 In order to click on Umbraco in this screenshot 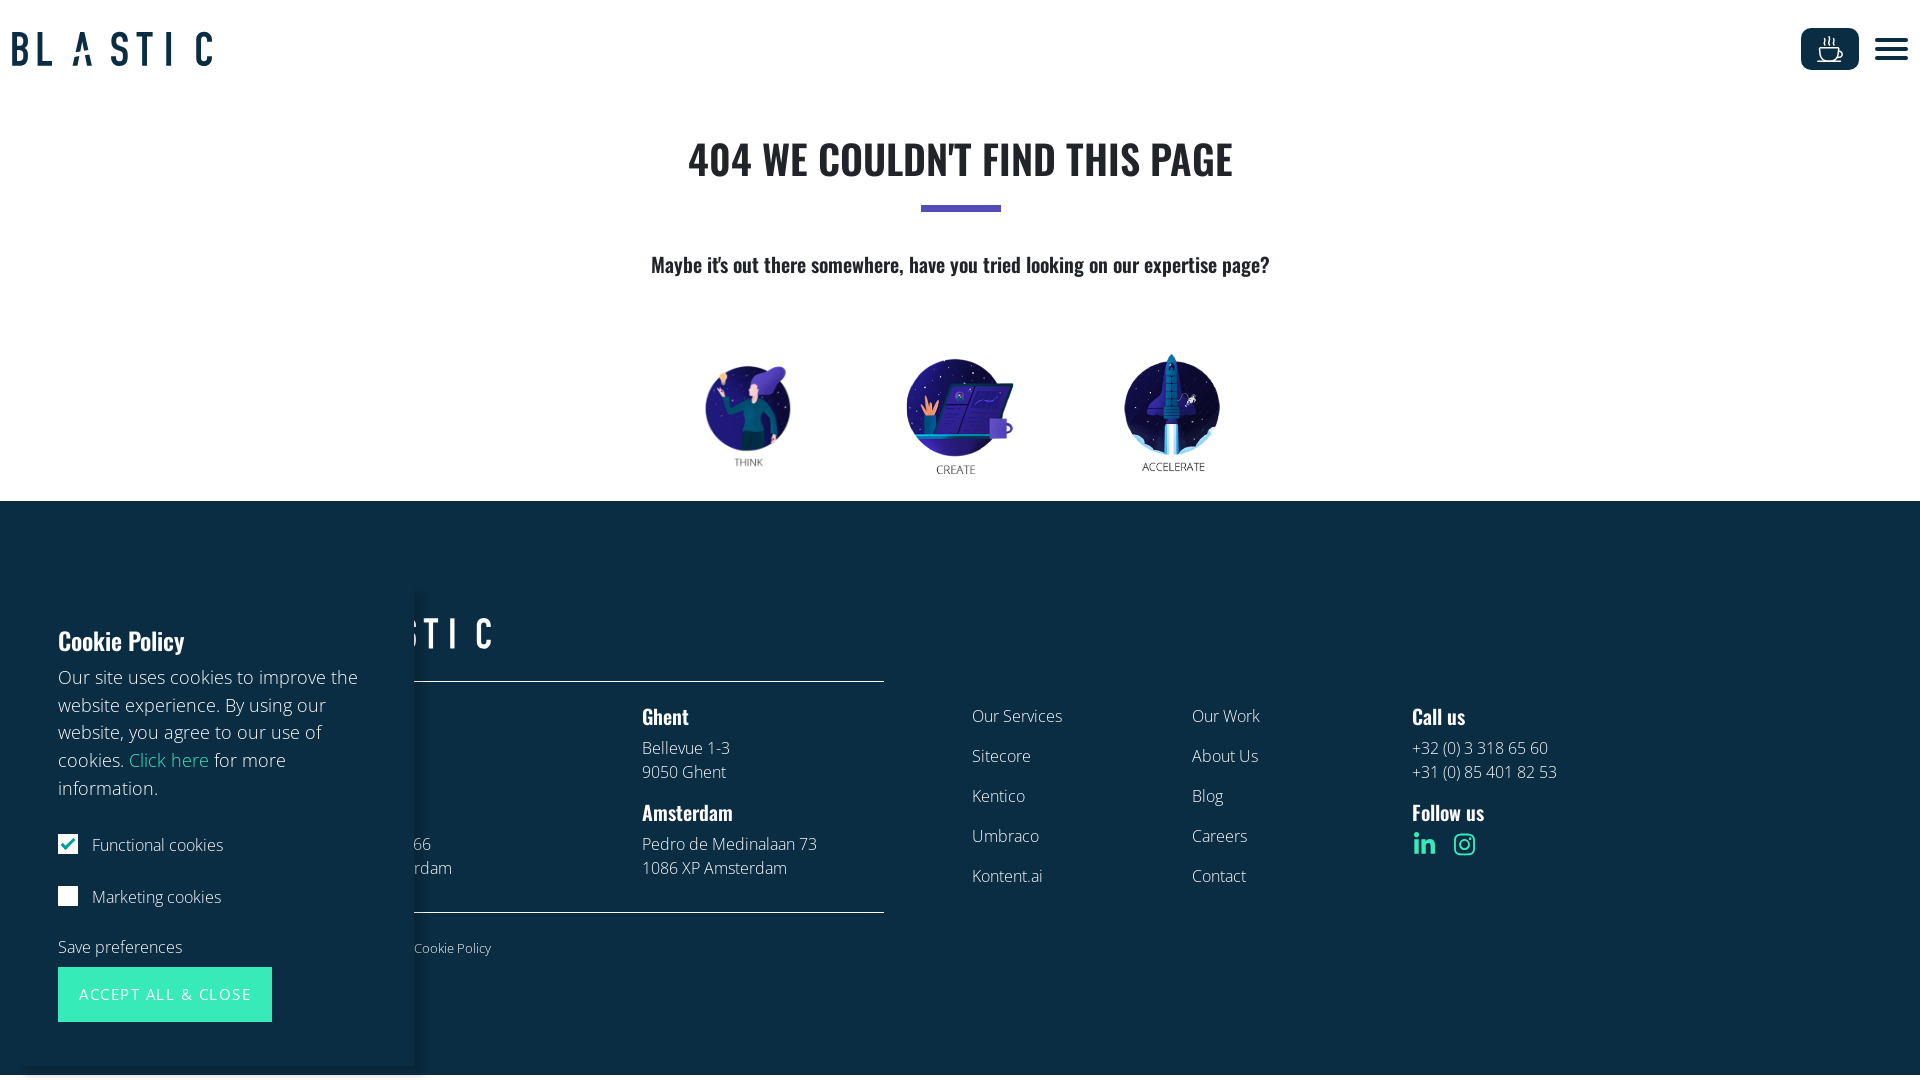, I will do `click(1006, 836)`.